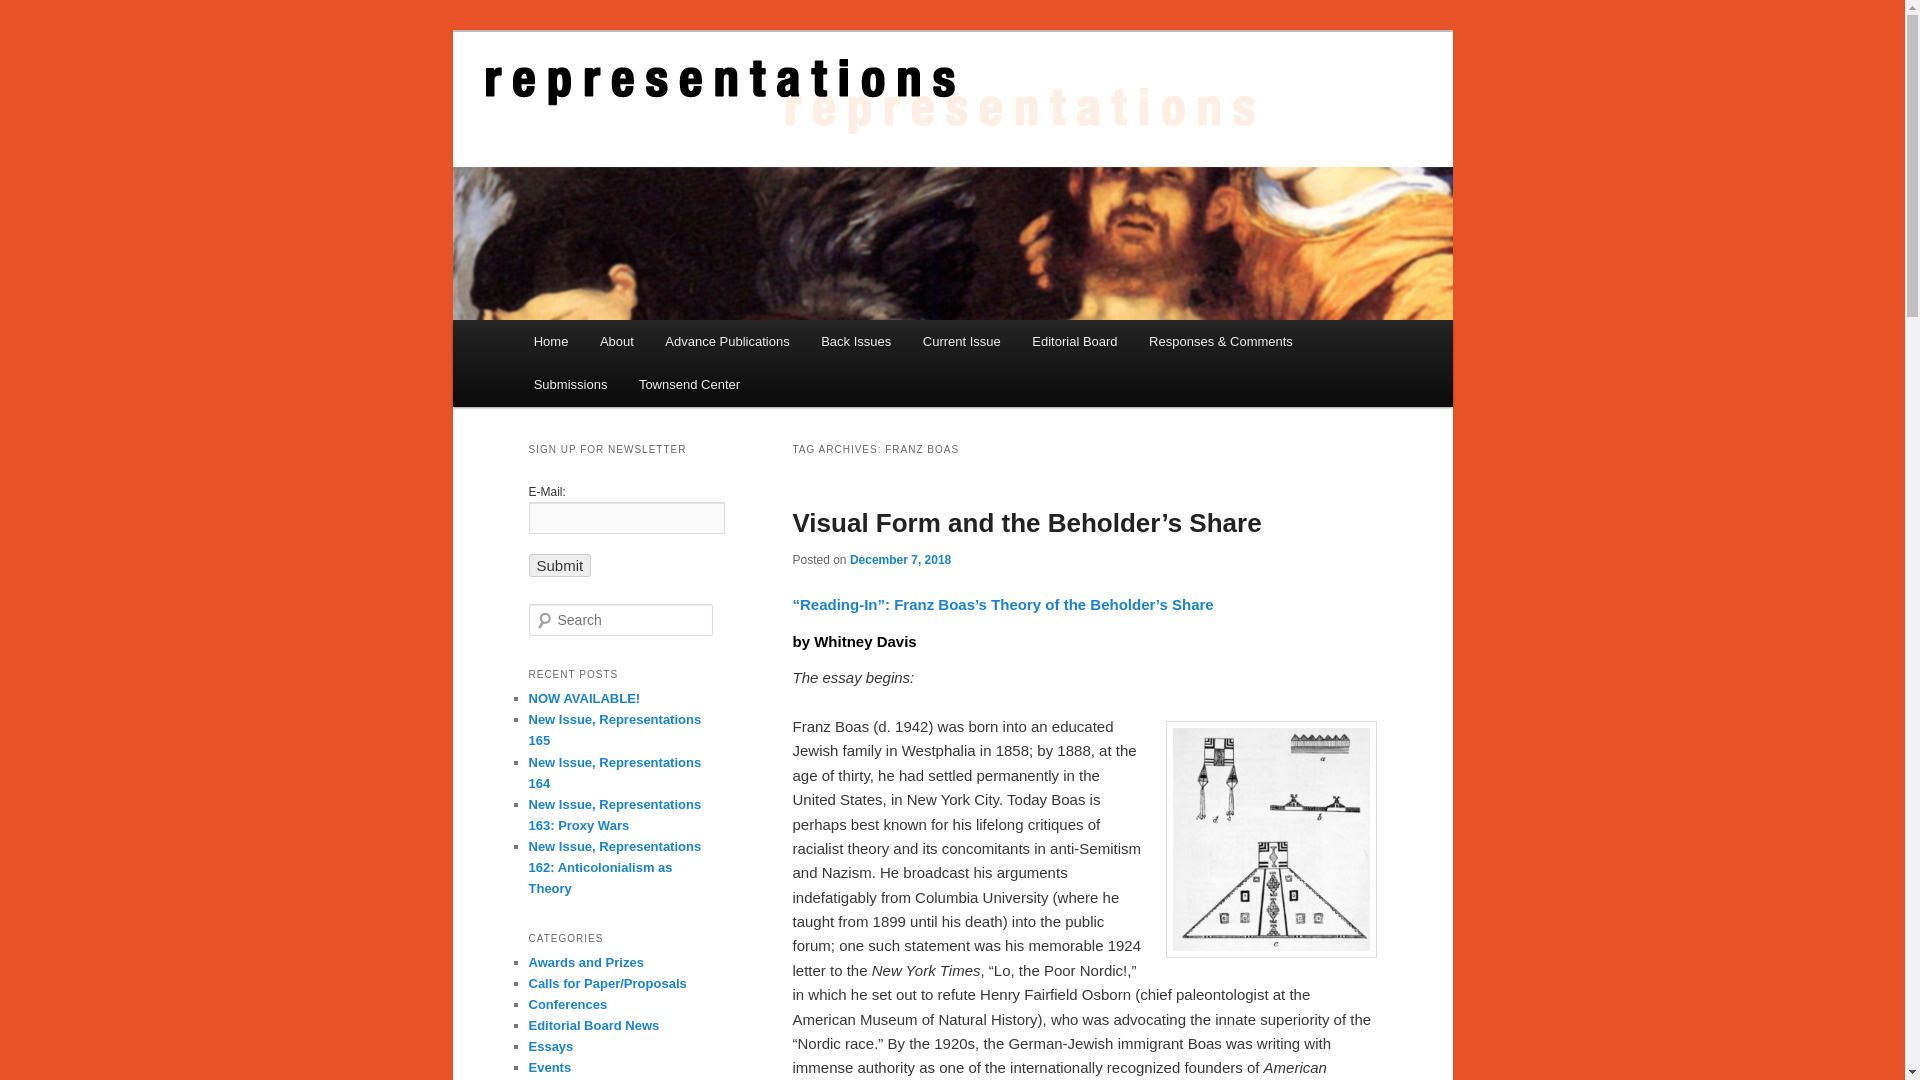 The width and height of the screenshot is (1920, 1080). I want to click on Current Issue, so click(962, 340).